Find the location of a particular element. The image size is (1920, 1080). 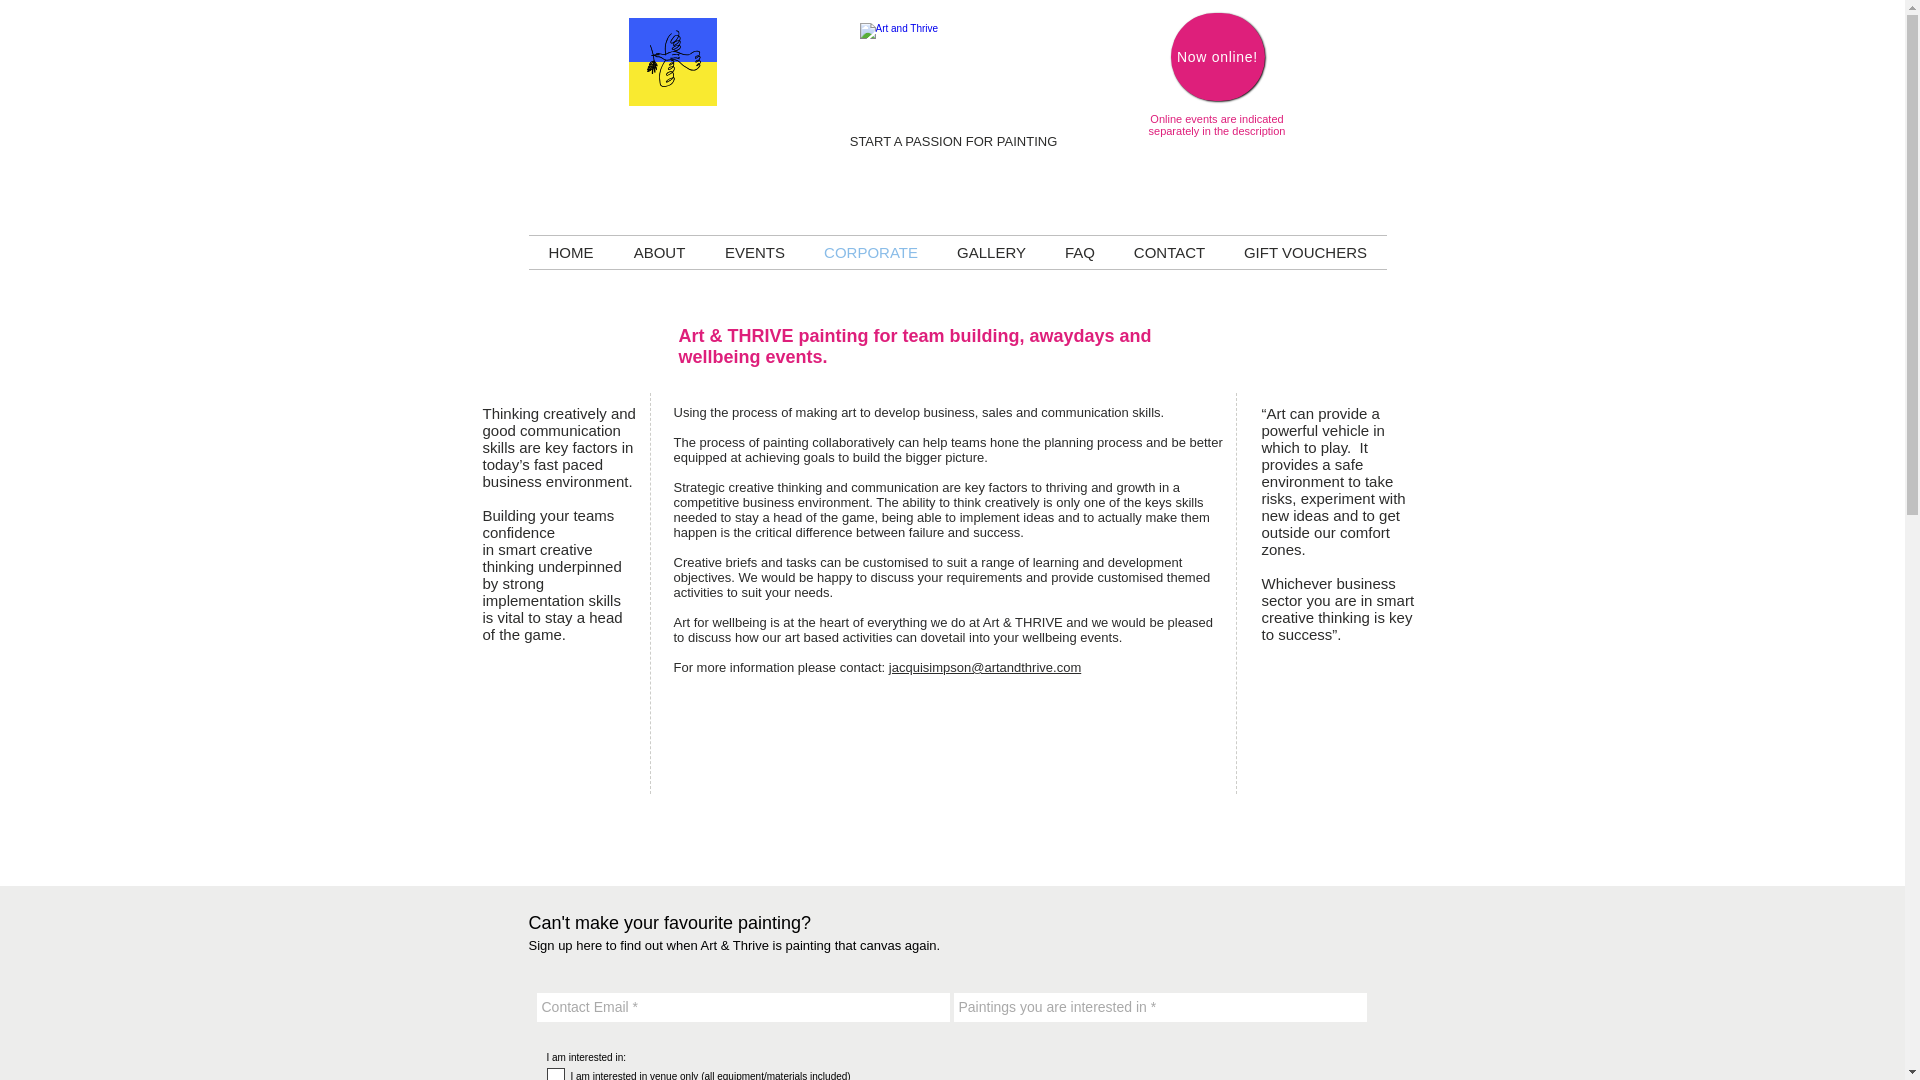

START A PASSION FOR PAINTING is located at coordinates (954, 141).